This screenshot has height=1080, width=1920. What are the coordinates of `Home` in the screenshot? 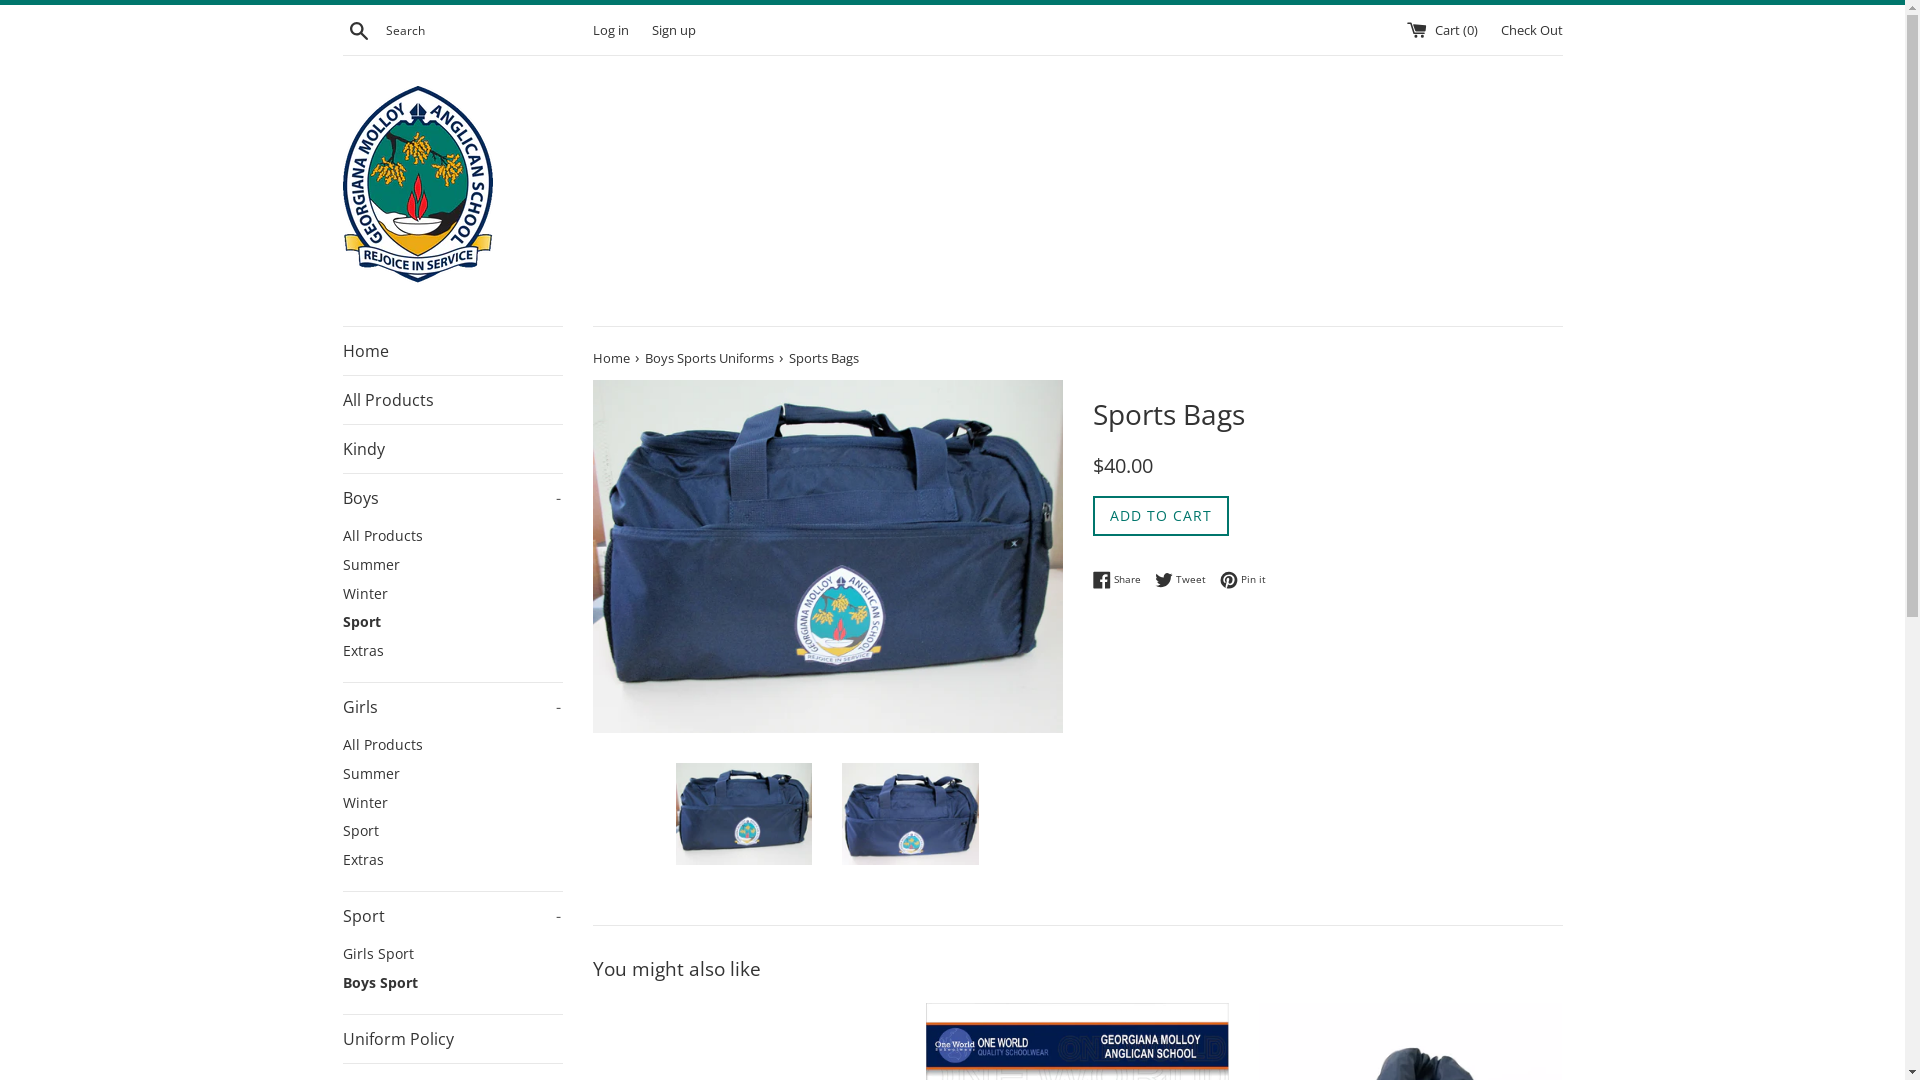 It's located at (612, 358).